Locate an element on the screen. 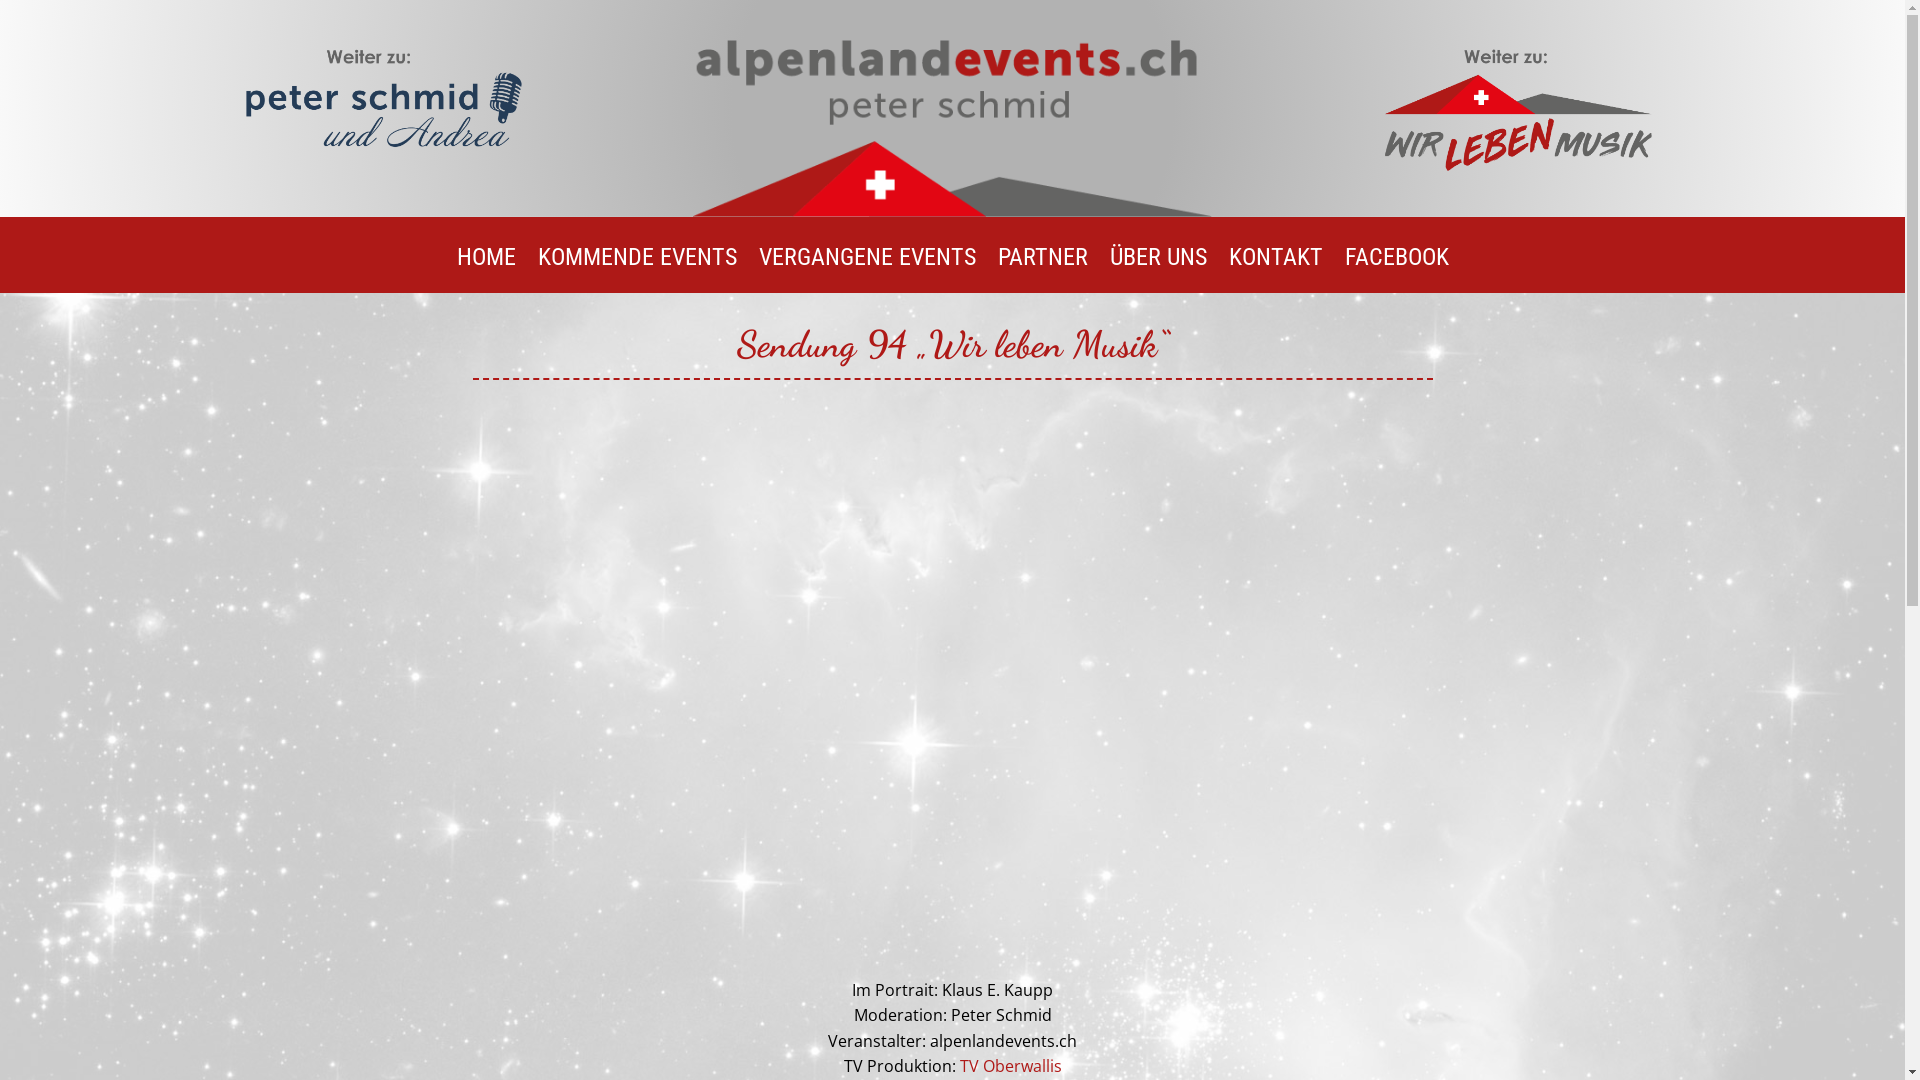 The height and width of the screenshot is (1080, 1920). PARTNER is located at coordinates (1043, 272).